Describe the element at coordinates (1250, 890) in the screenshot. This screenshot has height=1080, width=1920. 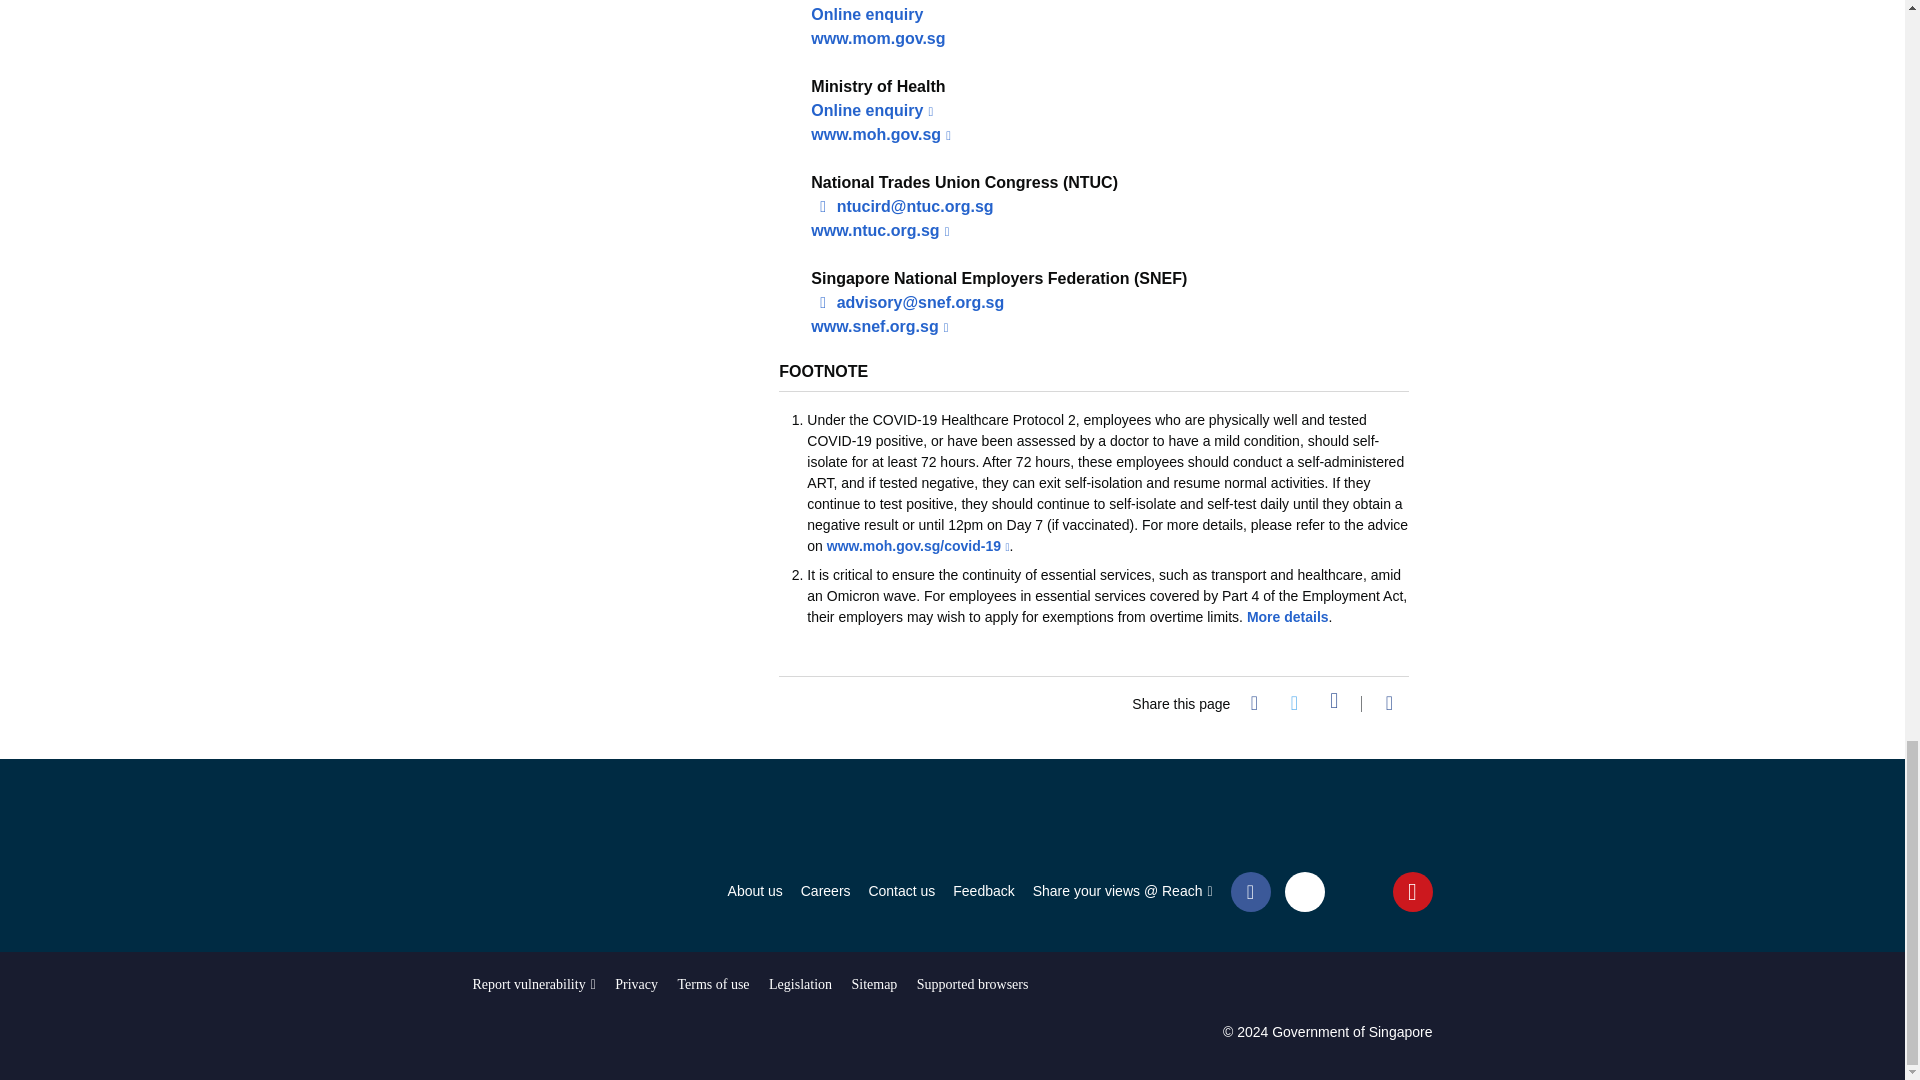
I see `Find us on Facebook` at that location.